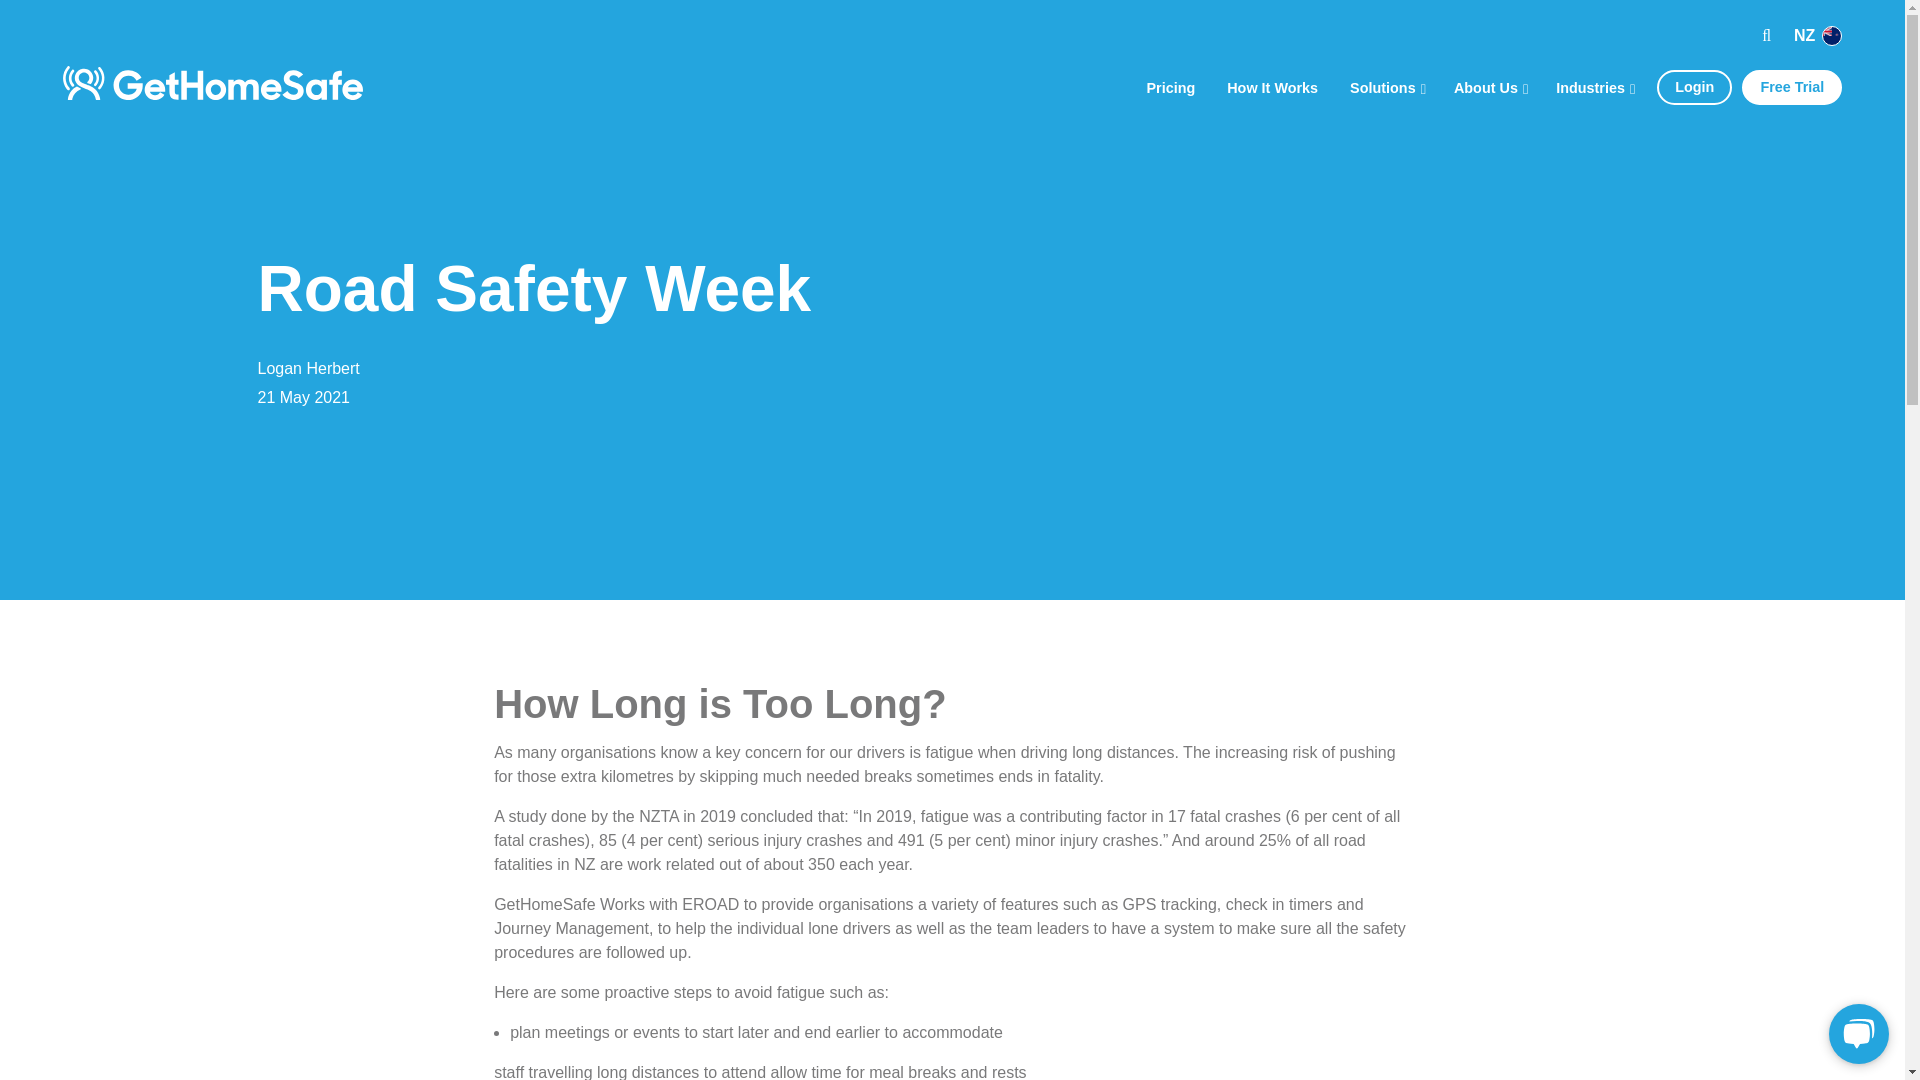 This screenshot has width=1920, height=1080. I want to click on Login, so click(1689, 87).